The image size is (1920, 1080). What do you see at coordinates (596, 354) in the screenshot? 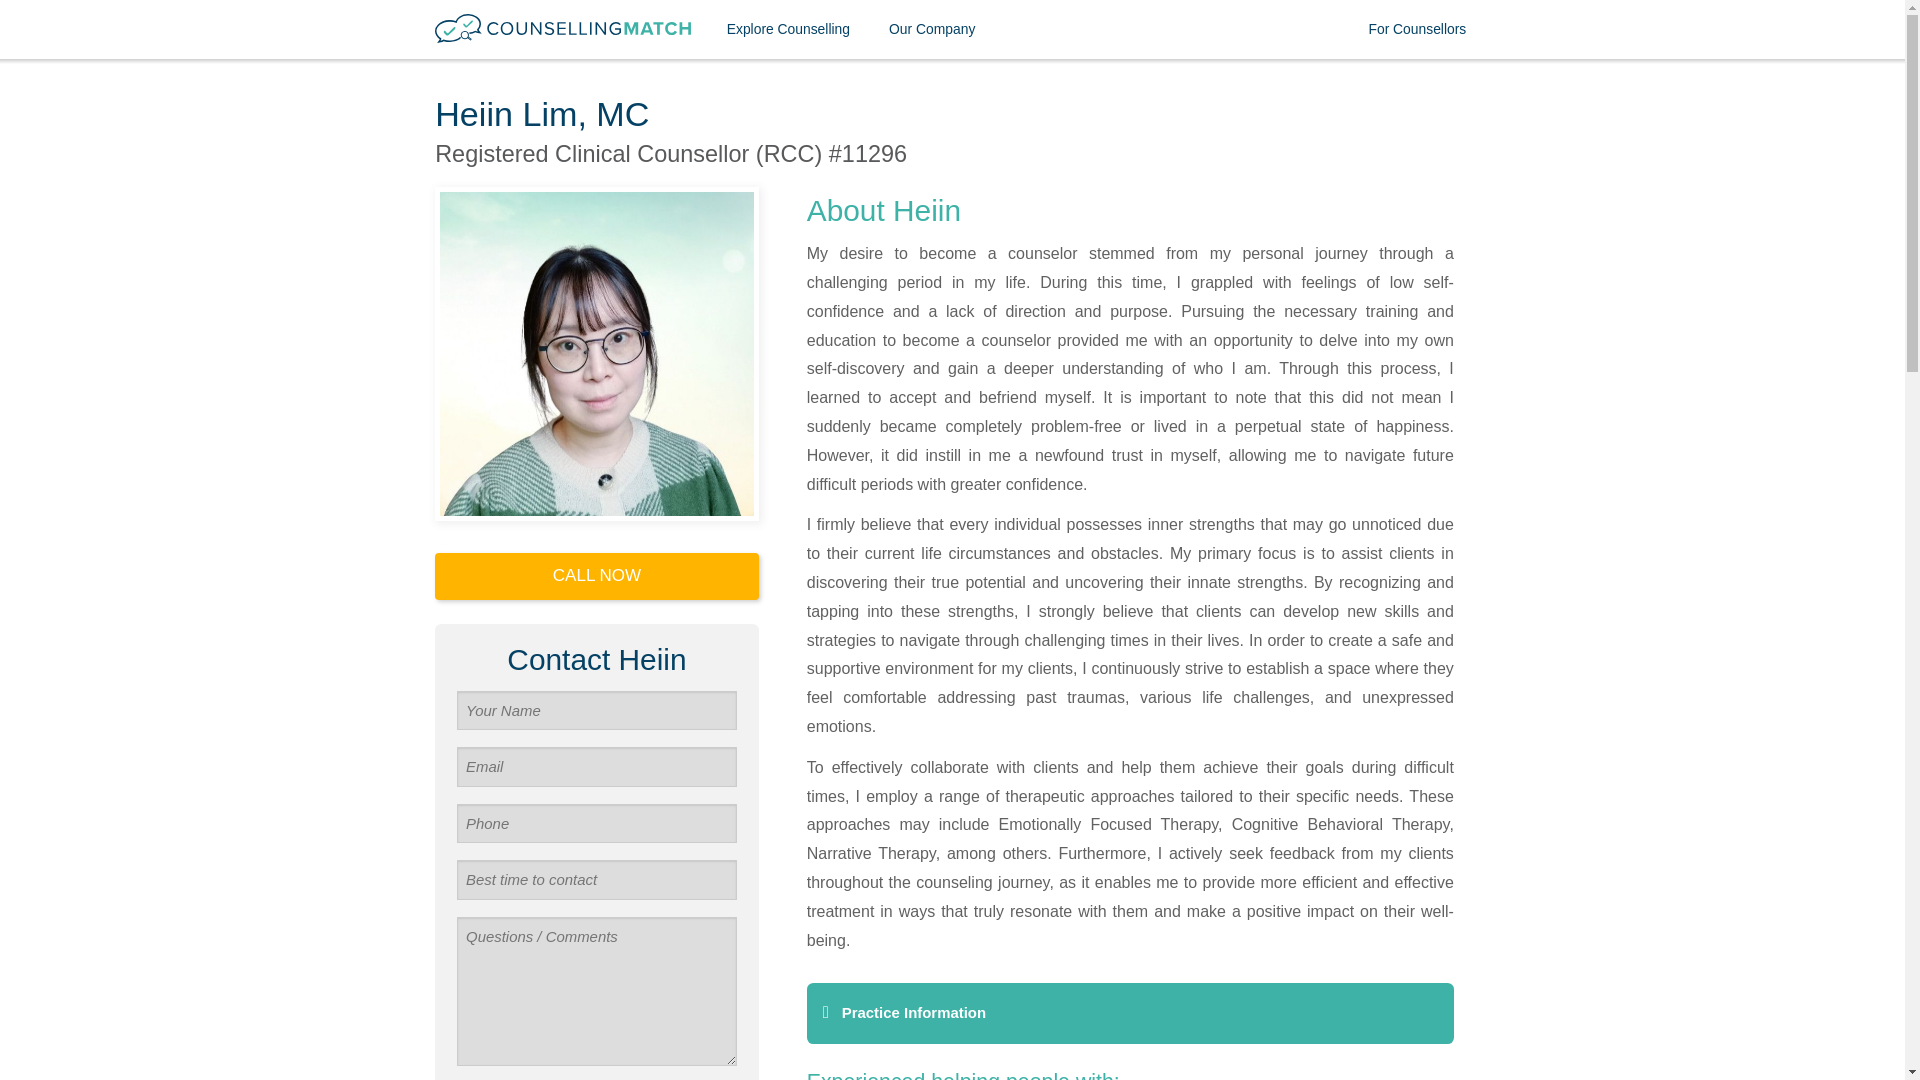
I see `Heiin  Lim, MC` at bounding box center [596, 354].